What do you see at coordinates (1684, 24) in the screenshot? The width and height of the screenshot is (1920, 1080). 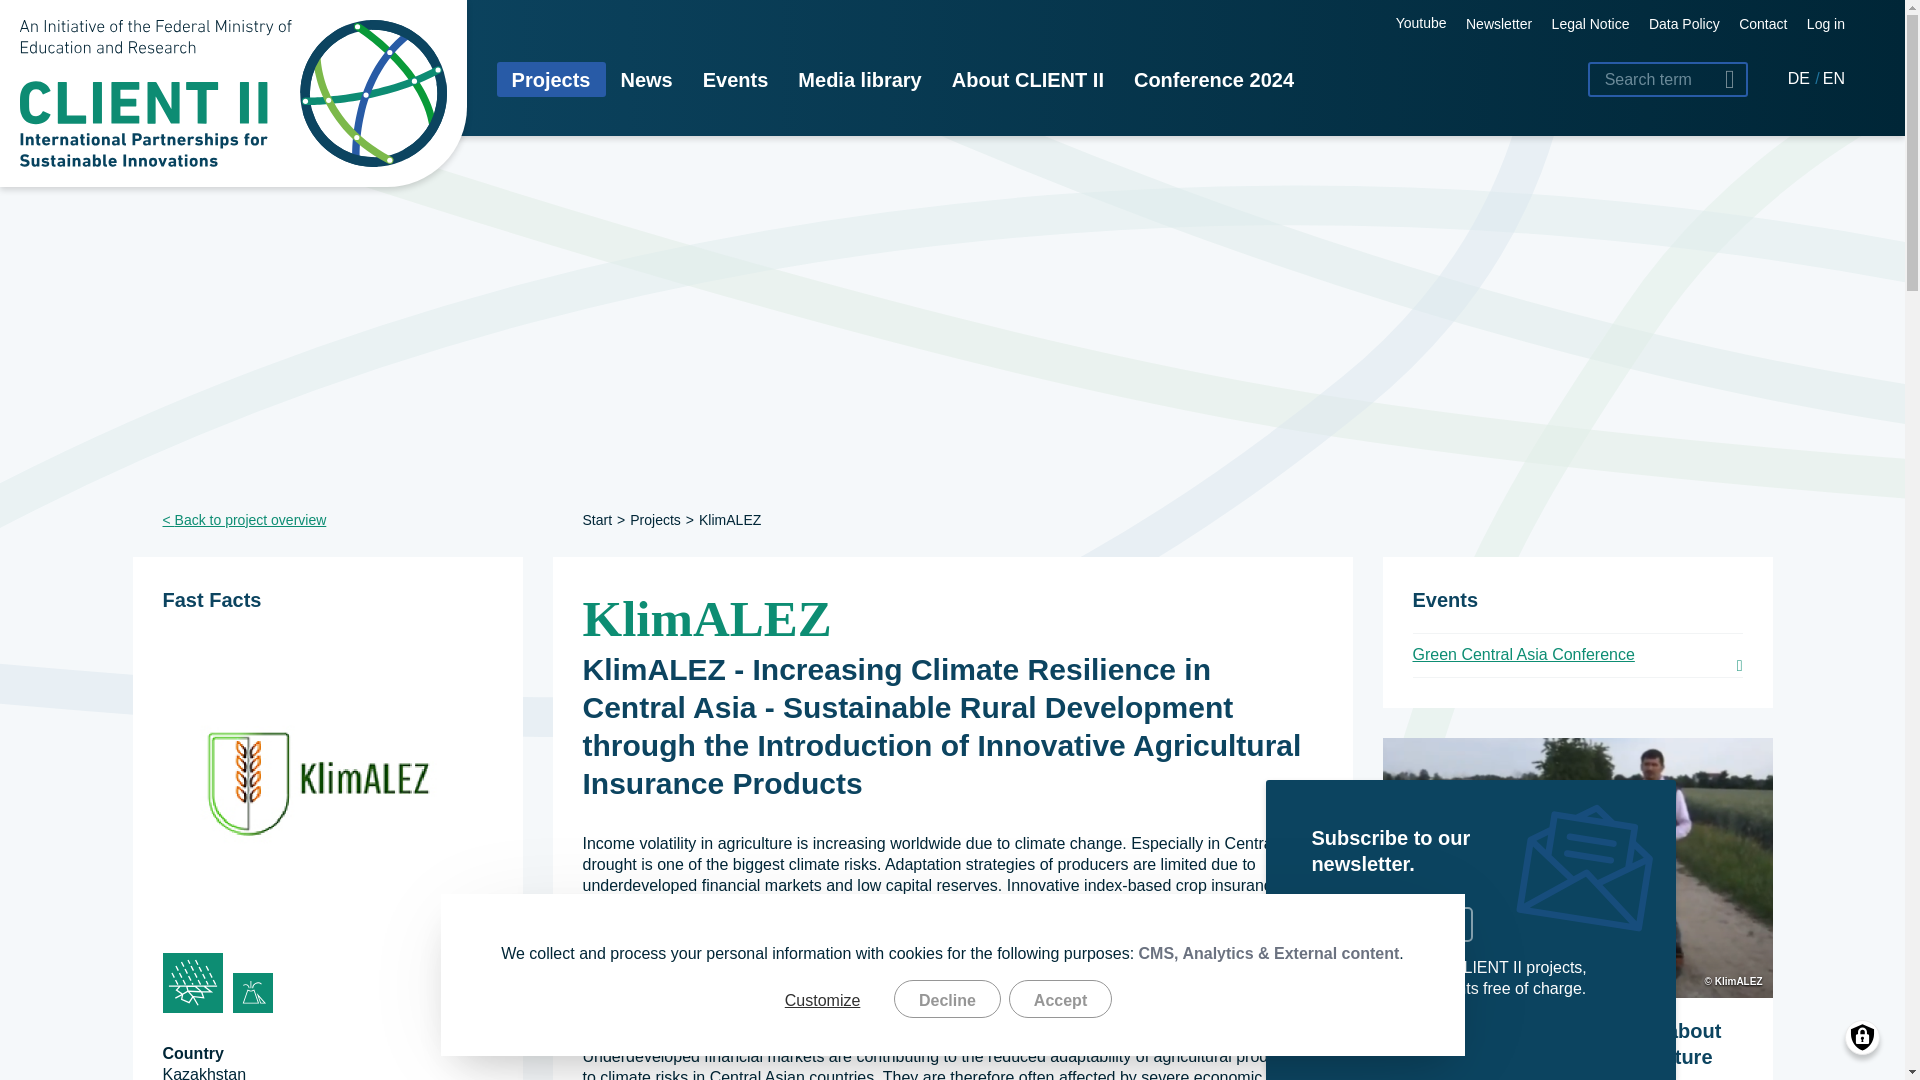 I see `Data Policy` at bounding box center [1684, 24].